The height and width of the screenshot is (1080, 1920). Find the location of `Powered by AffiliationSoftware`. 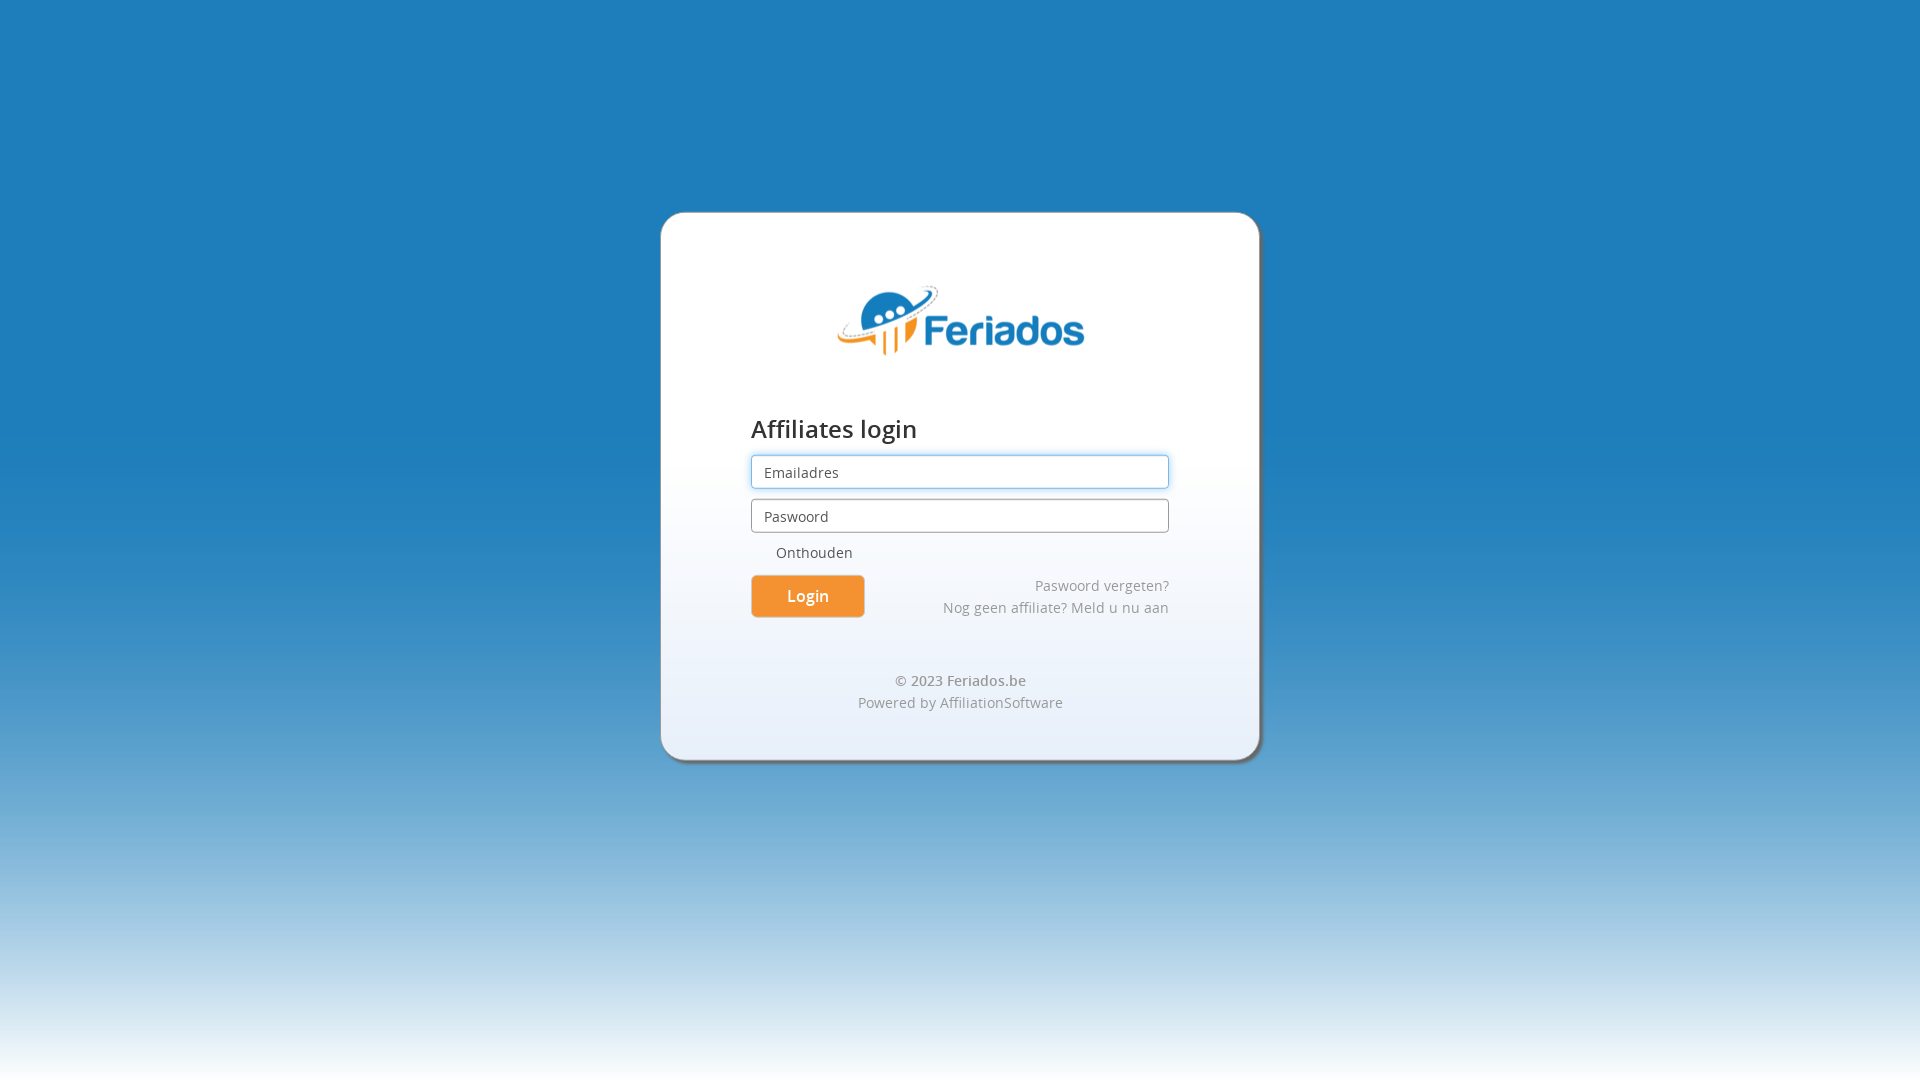

Powered by AffiliationSoftware is located at coordinates (960, 702).